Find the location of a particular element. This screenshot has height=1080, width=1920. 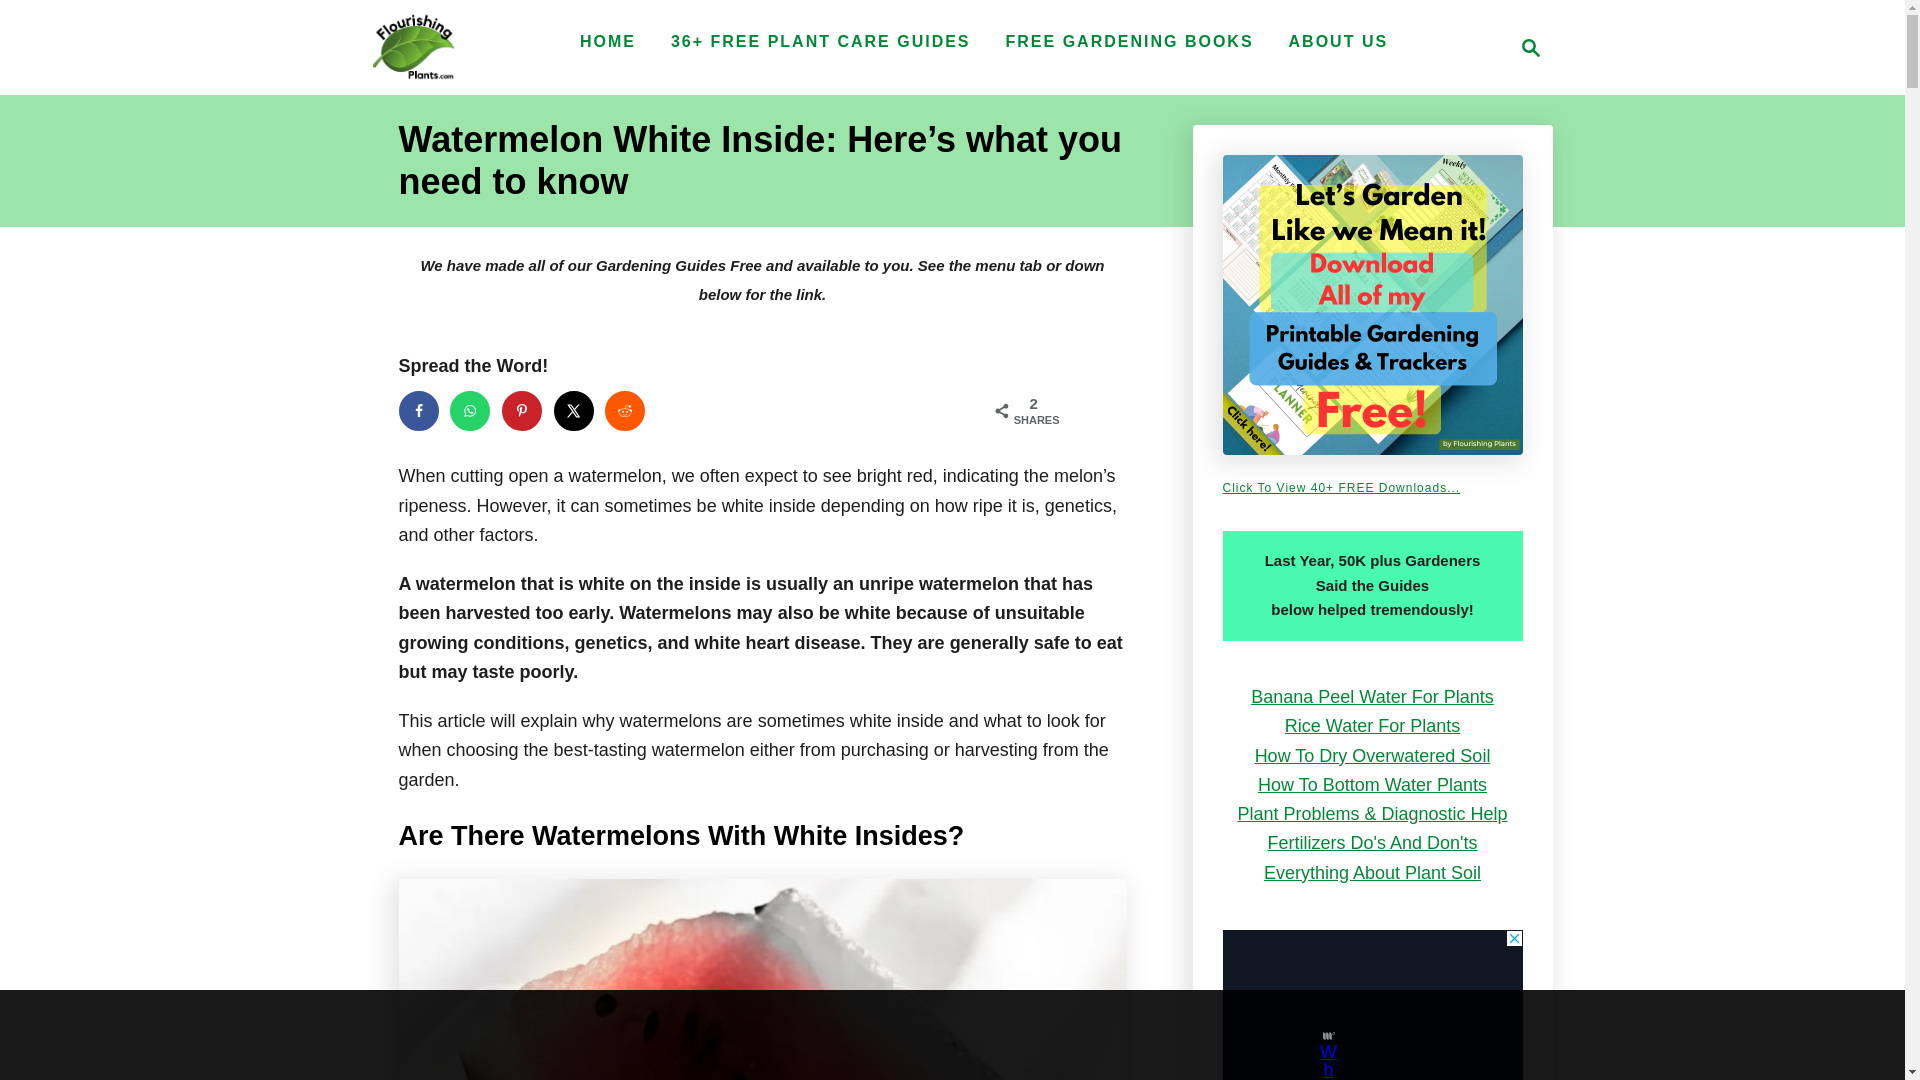

Share on Reddit is located at coordinates (624, 410).